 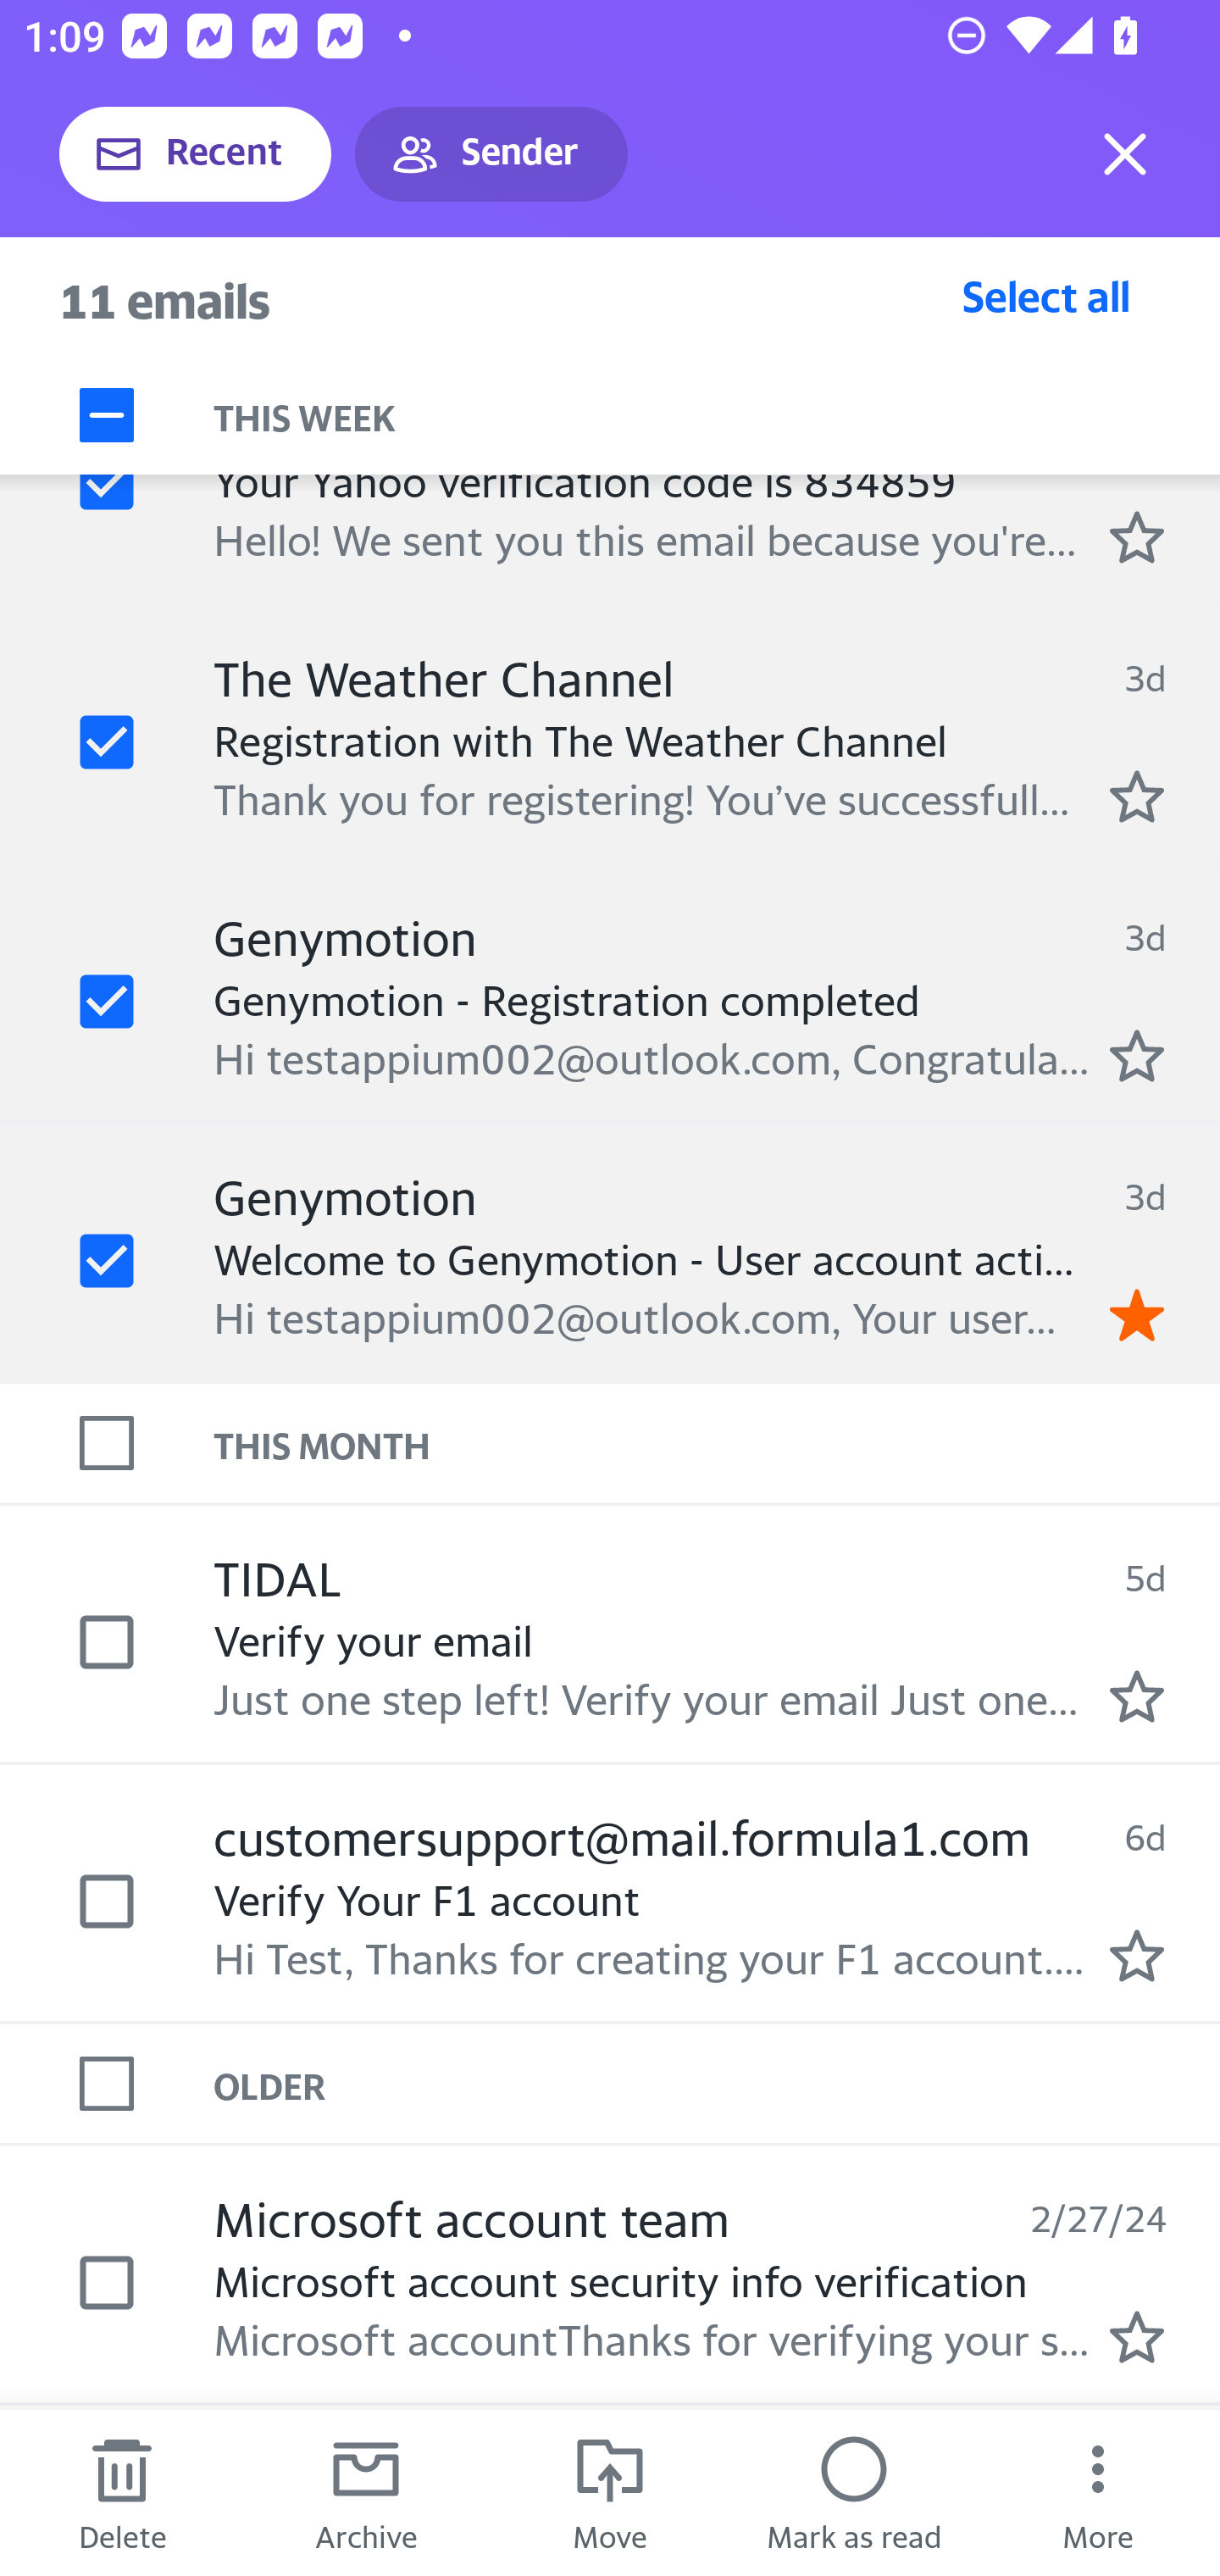 What do you see at coordinates (1137, 1054) in the screenshot?
I see `Mark as starred.` at bounding box center [1137, 1054].